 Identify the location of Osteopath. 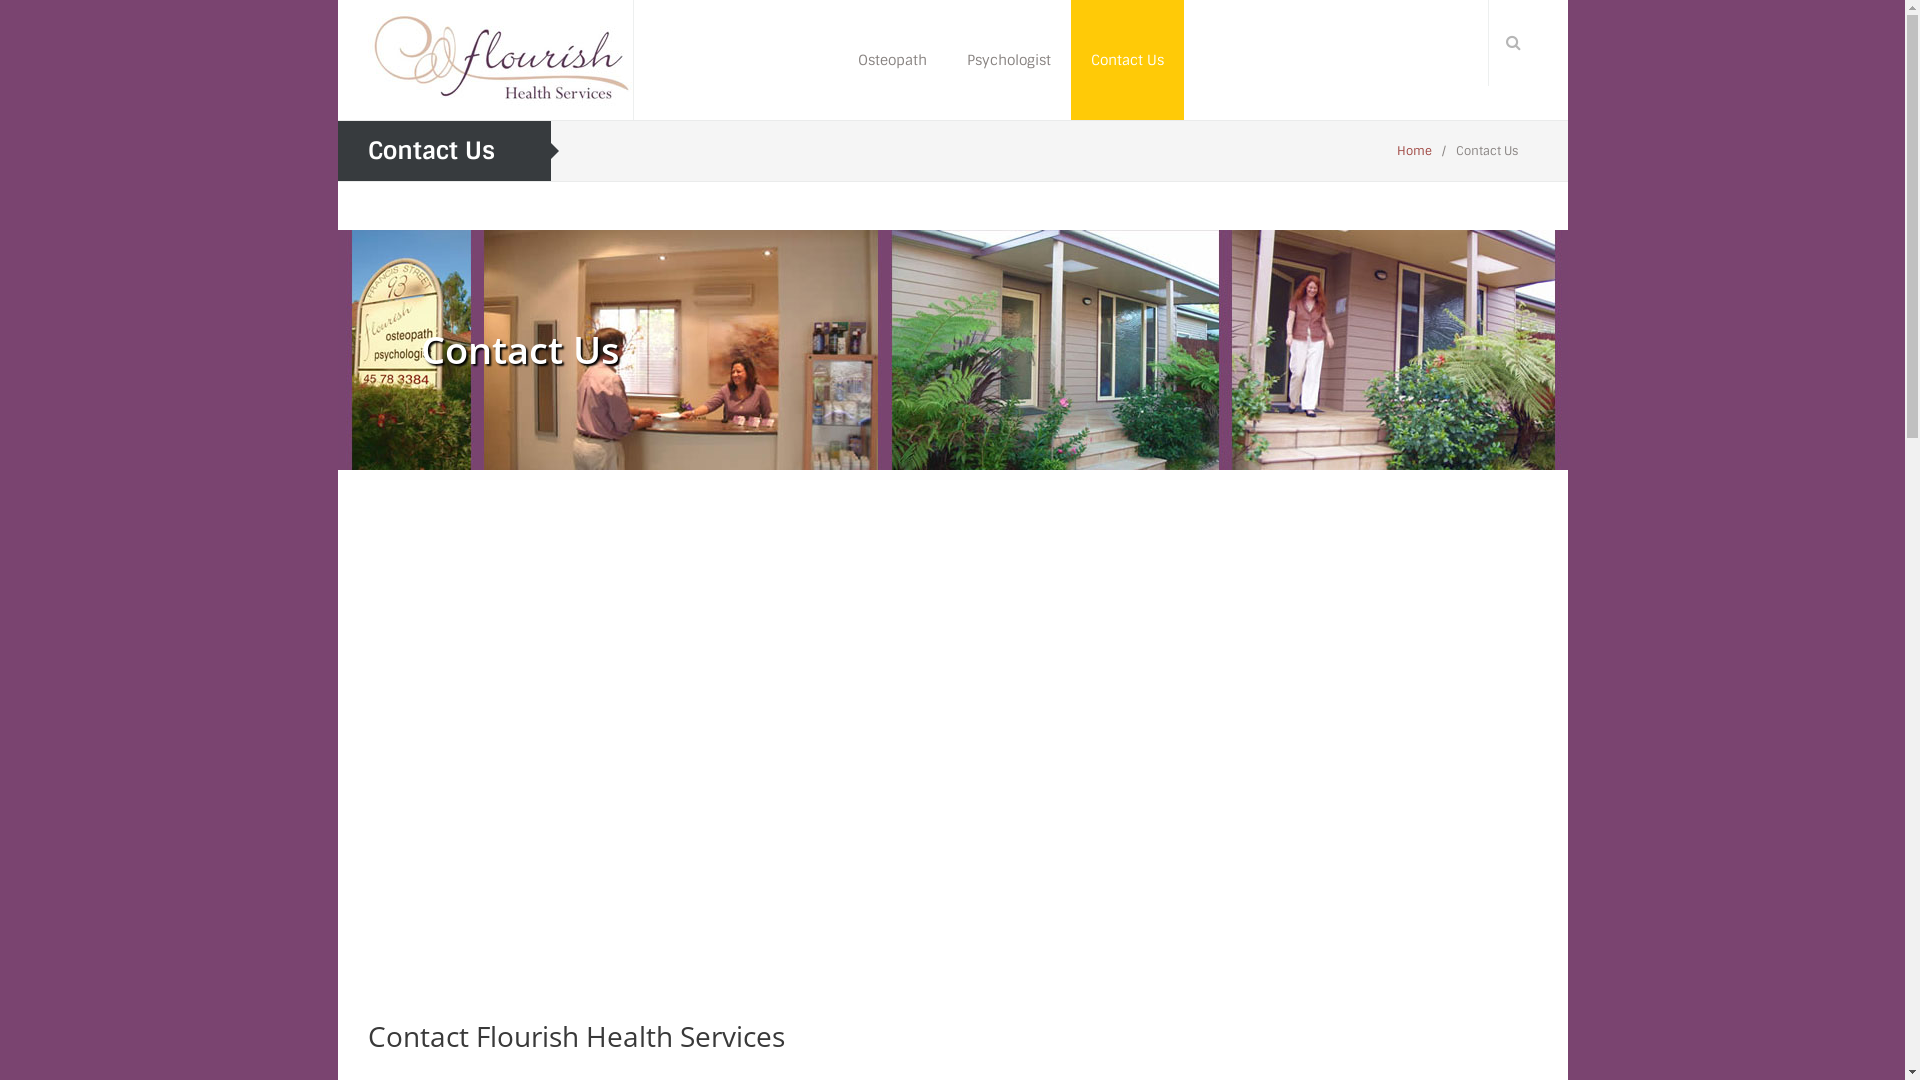
(892, 60).